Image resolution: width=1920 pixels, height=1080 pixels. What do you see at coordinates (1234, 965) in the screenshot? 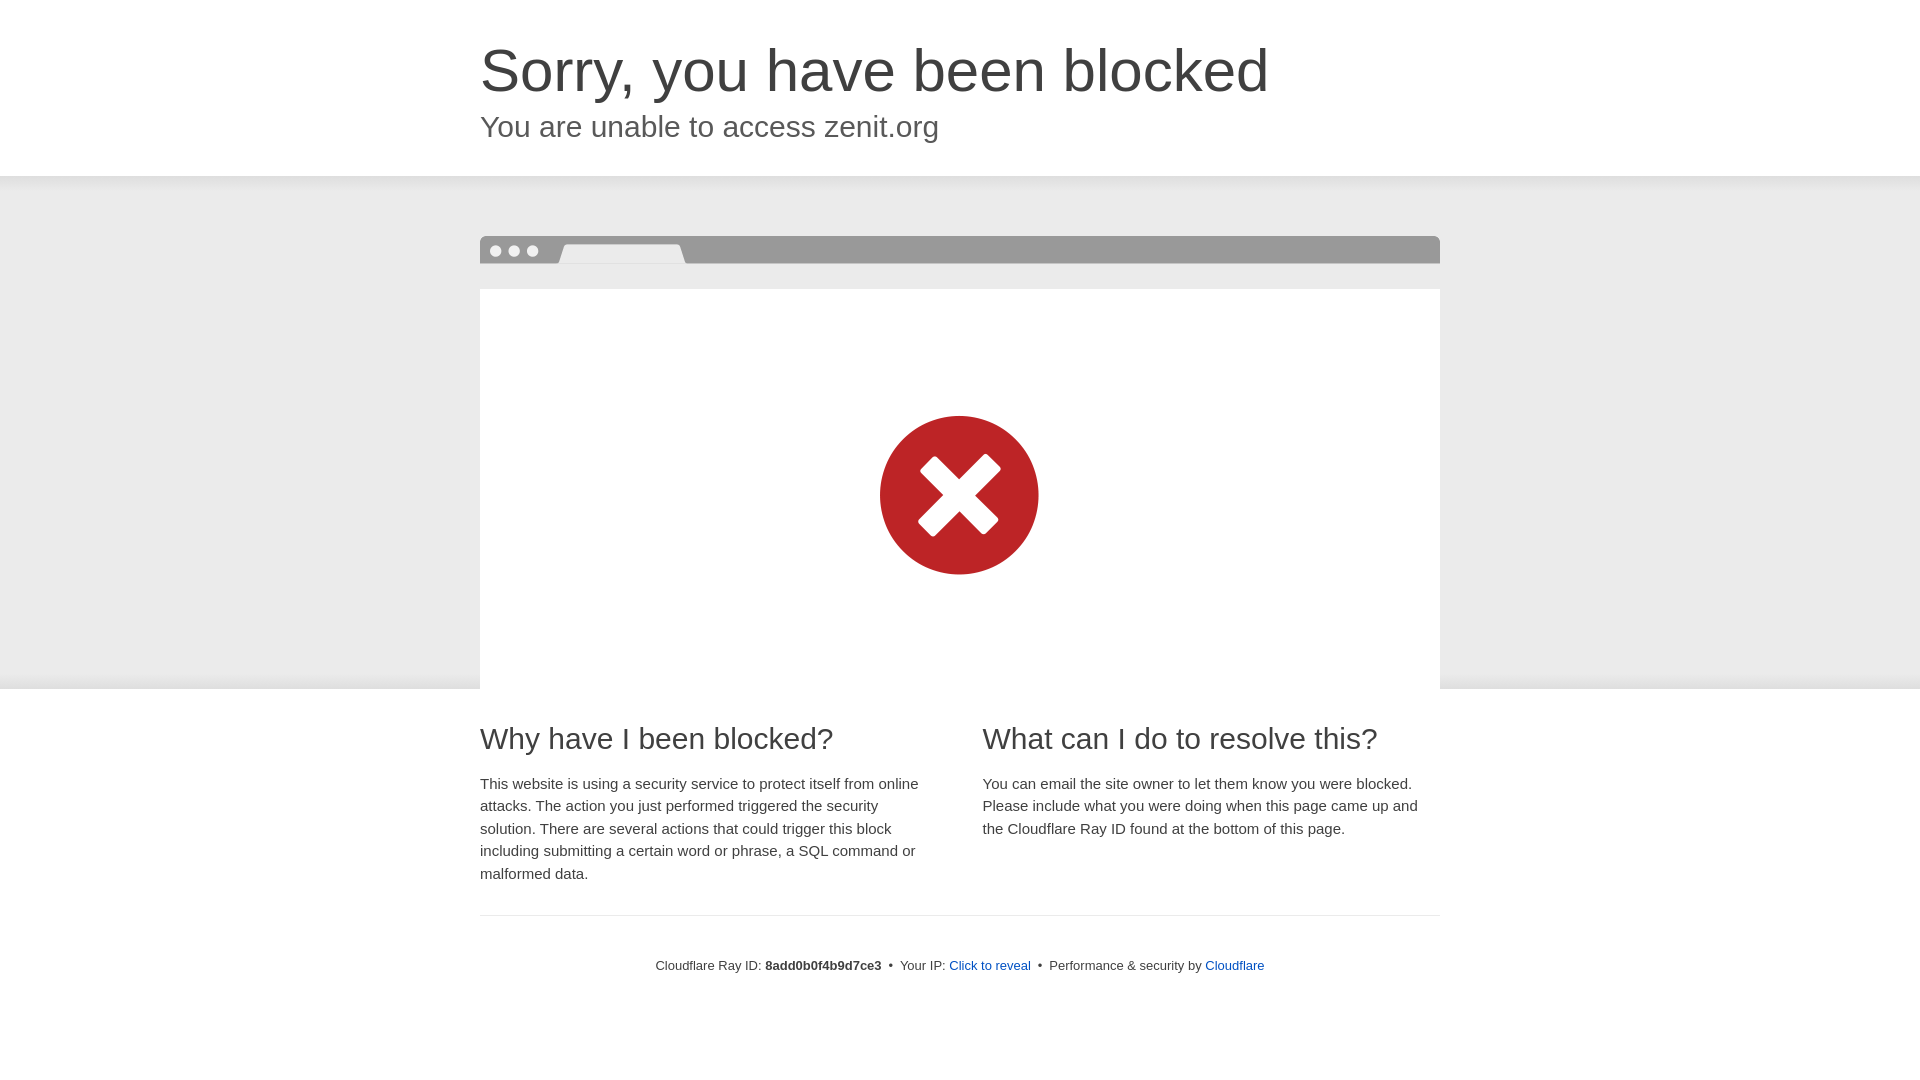
I see `Cloudflare` at bounding box center [1234, 965].